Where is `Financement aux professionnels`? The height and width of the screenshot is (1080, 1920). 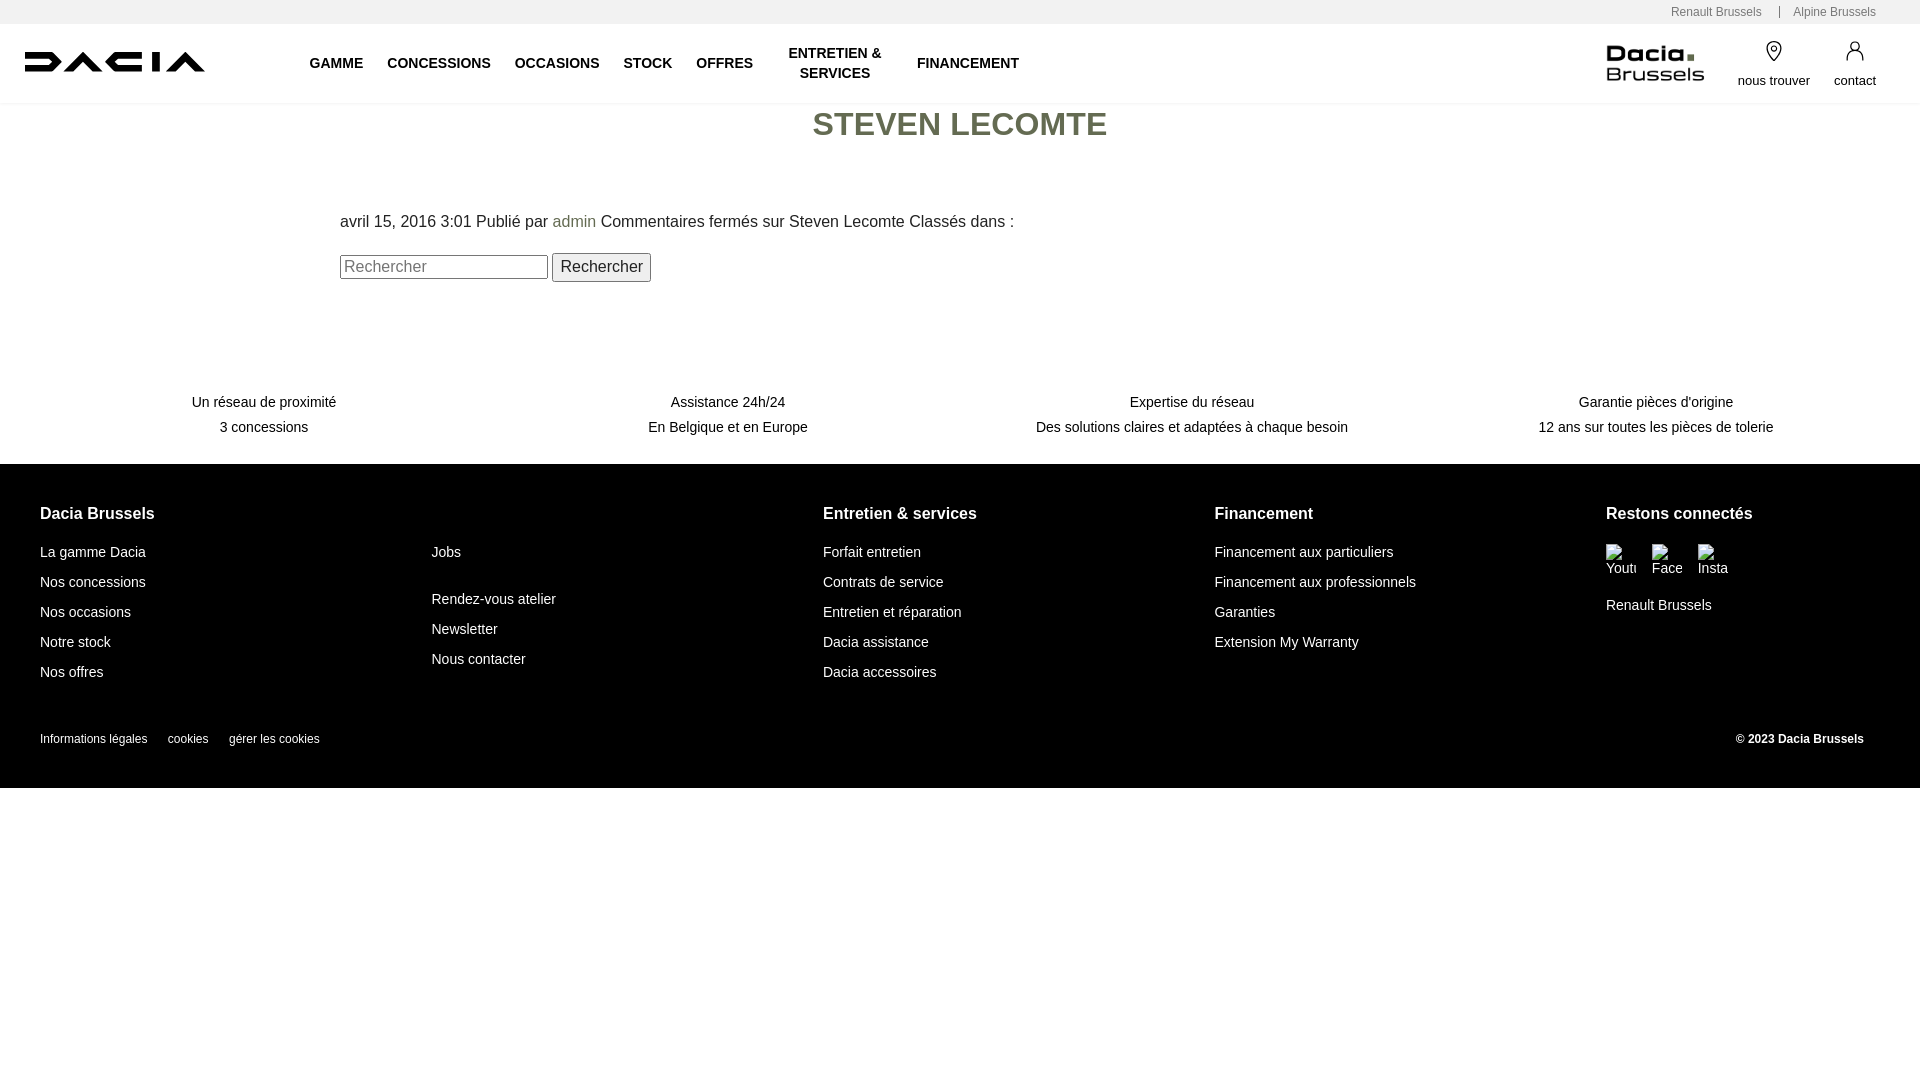
Financement aux professionnels is located at coordinates (1315, 582).